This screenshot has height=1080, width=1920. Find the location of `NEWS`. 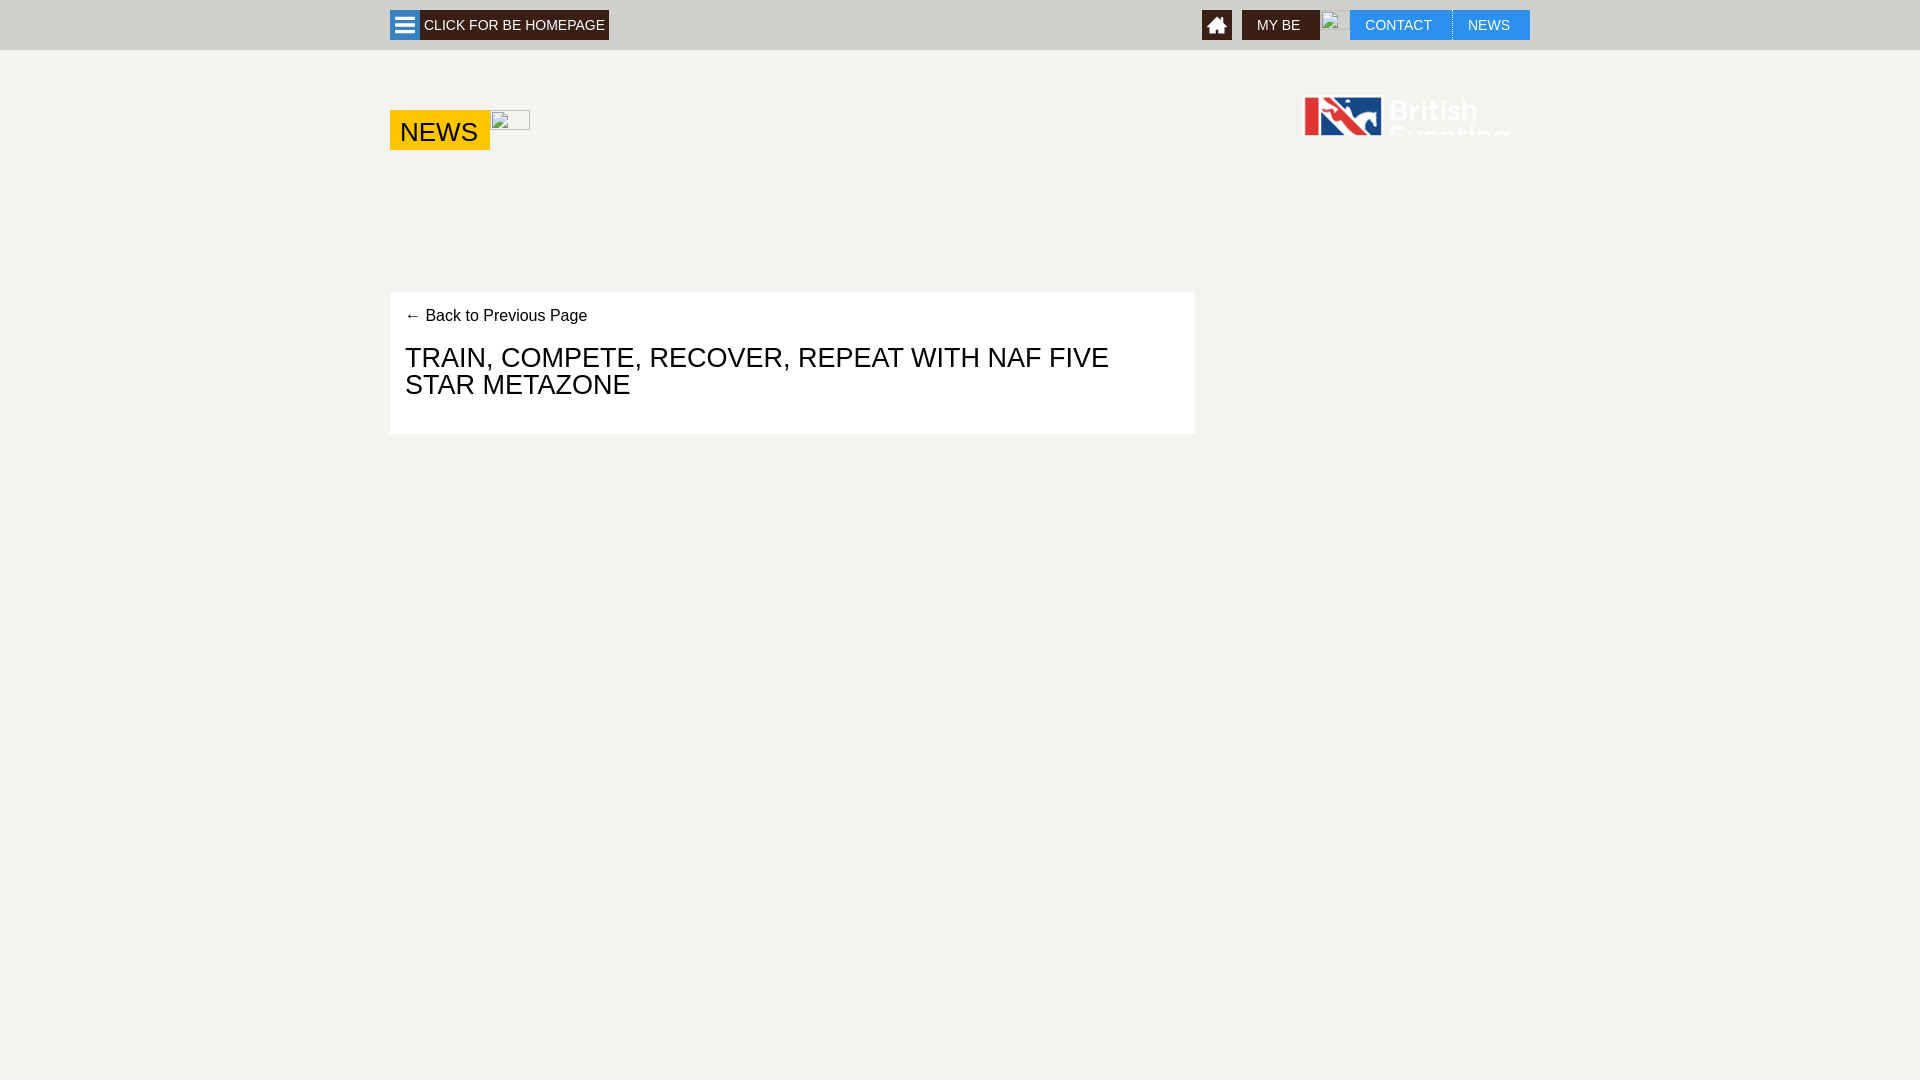

NEWS is located at coordinates (1490, 24).